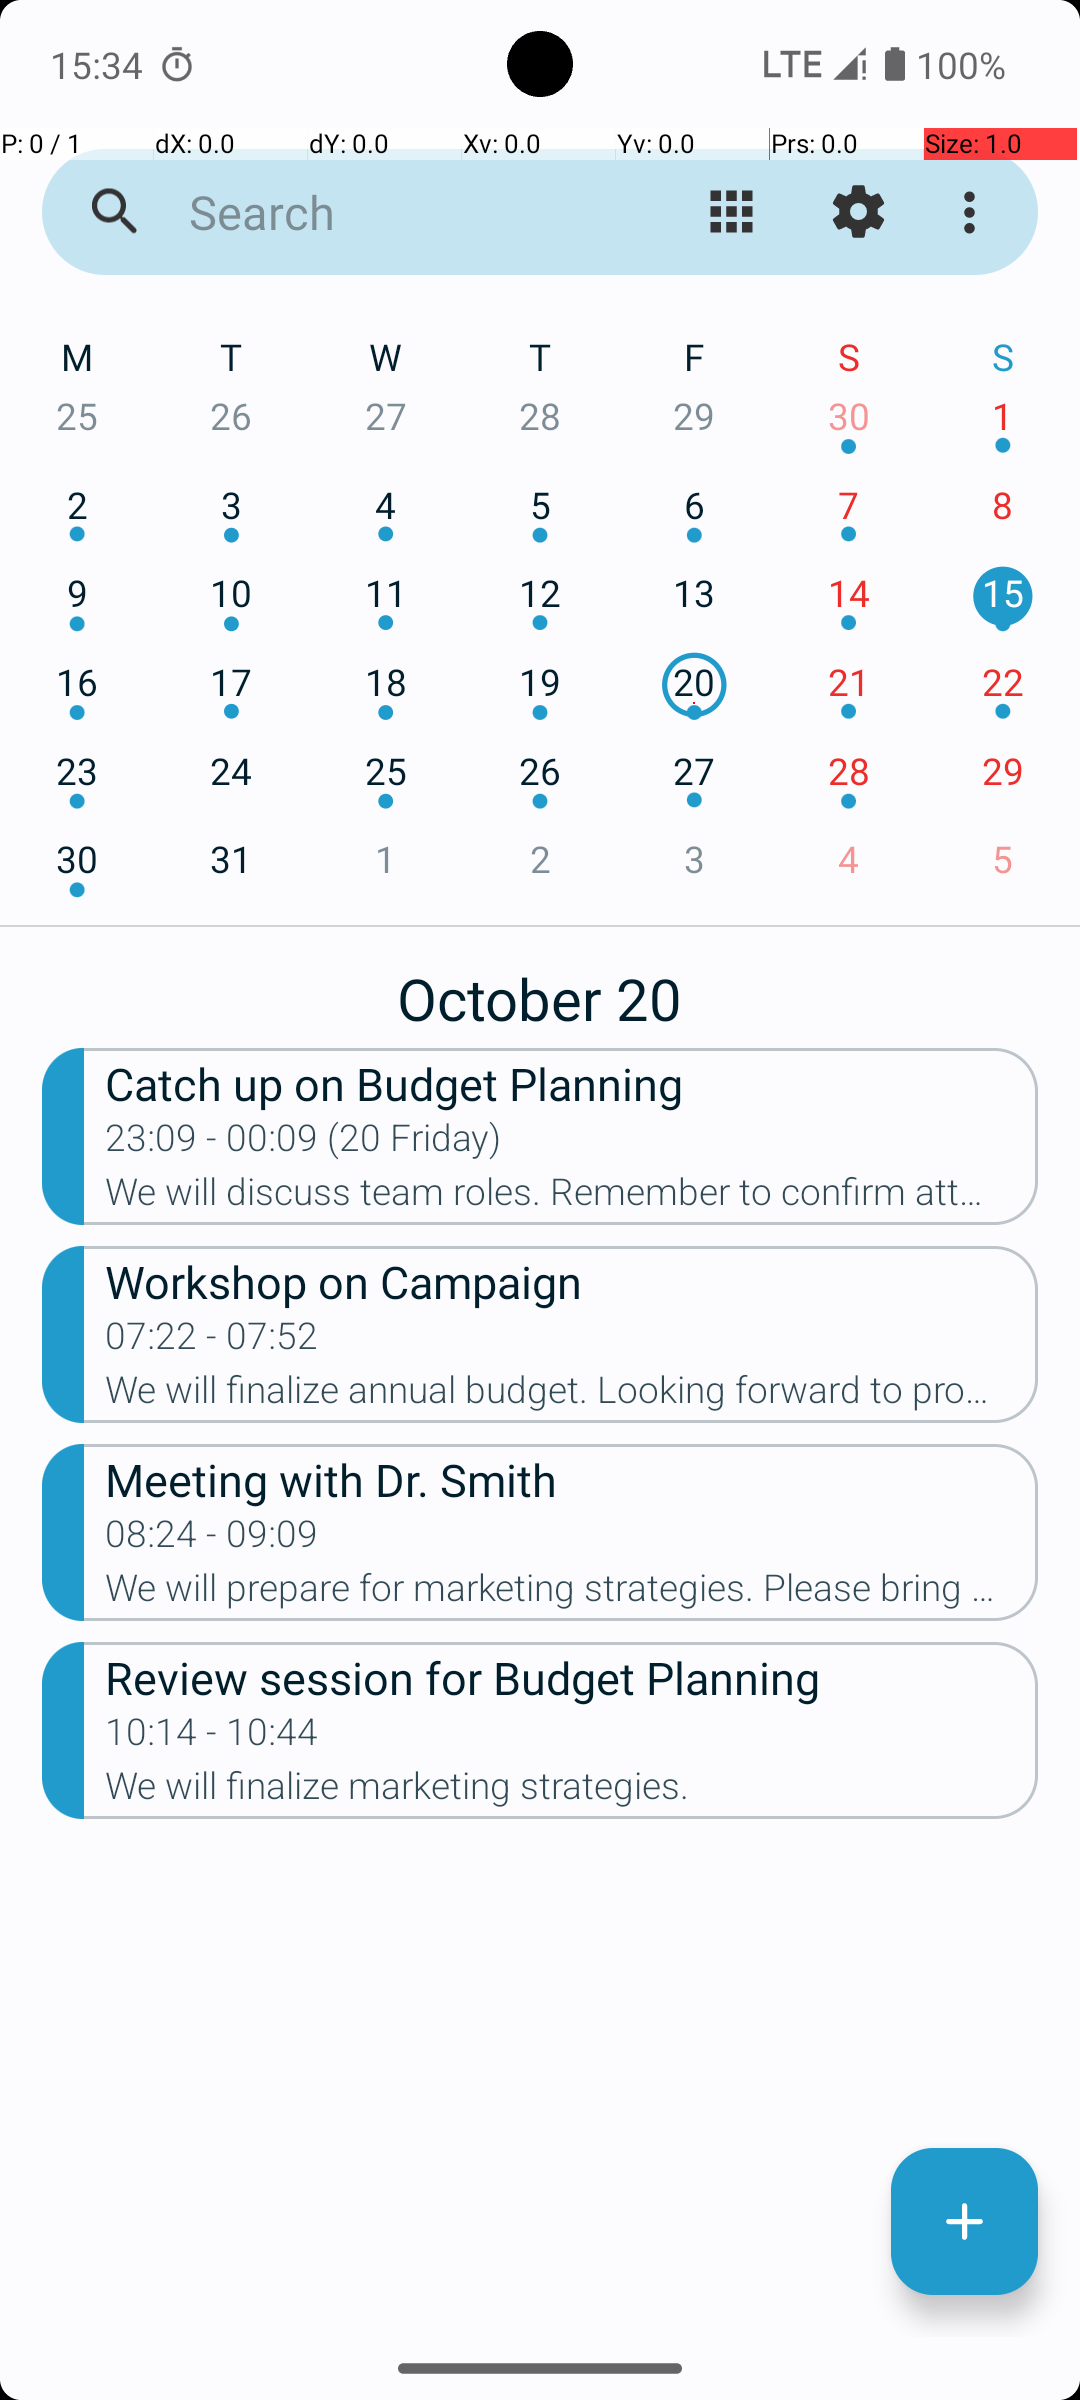 Image resolution: width=1080 pixels, height=2400 pixels. Describe the element at coordinates (212, 1738) in the screenshot. I see `10:14 - 10:44` at that location.